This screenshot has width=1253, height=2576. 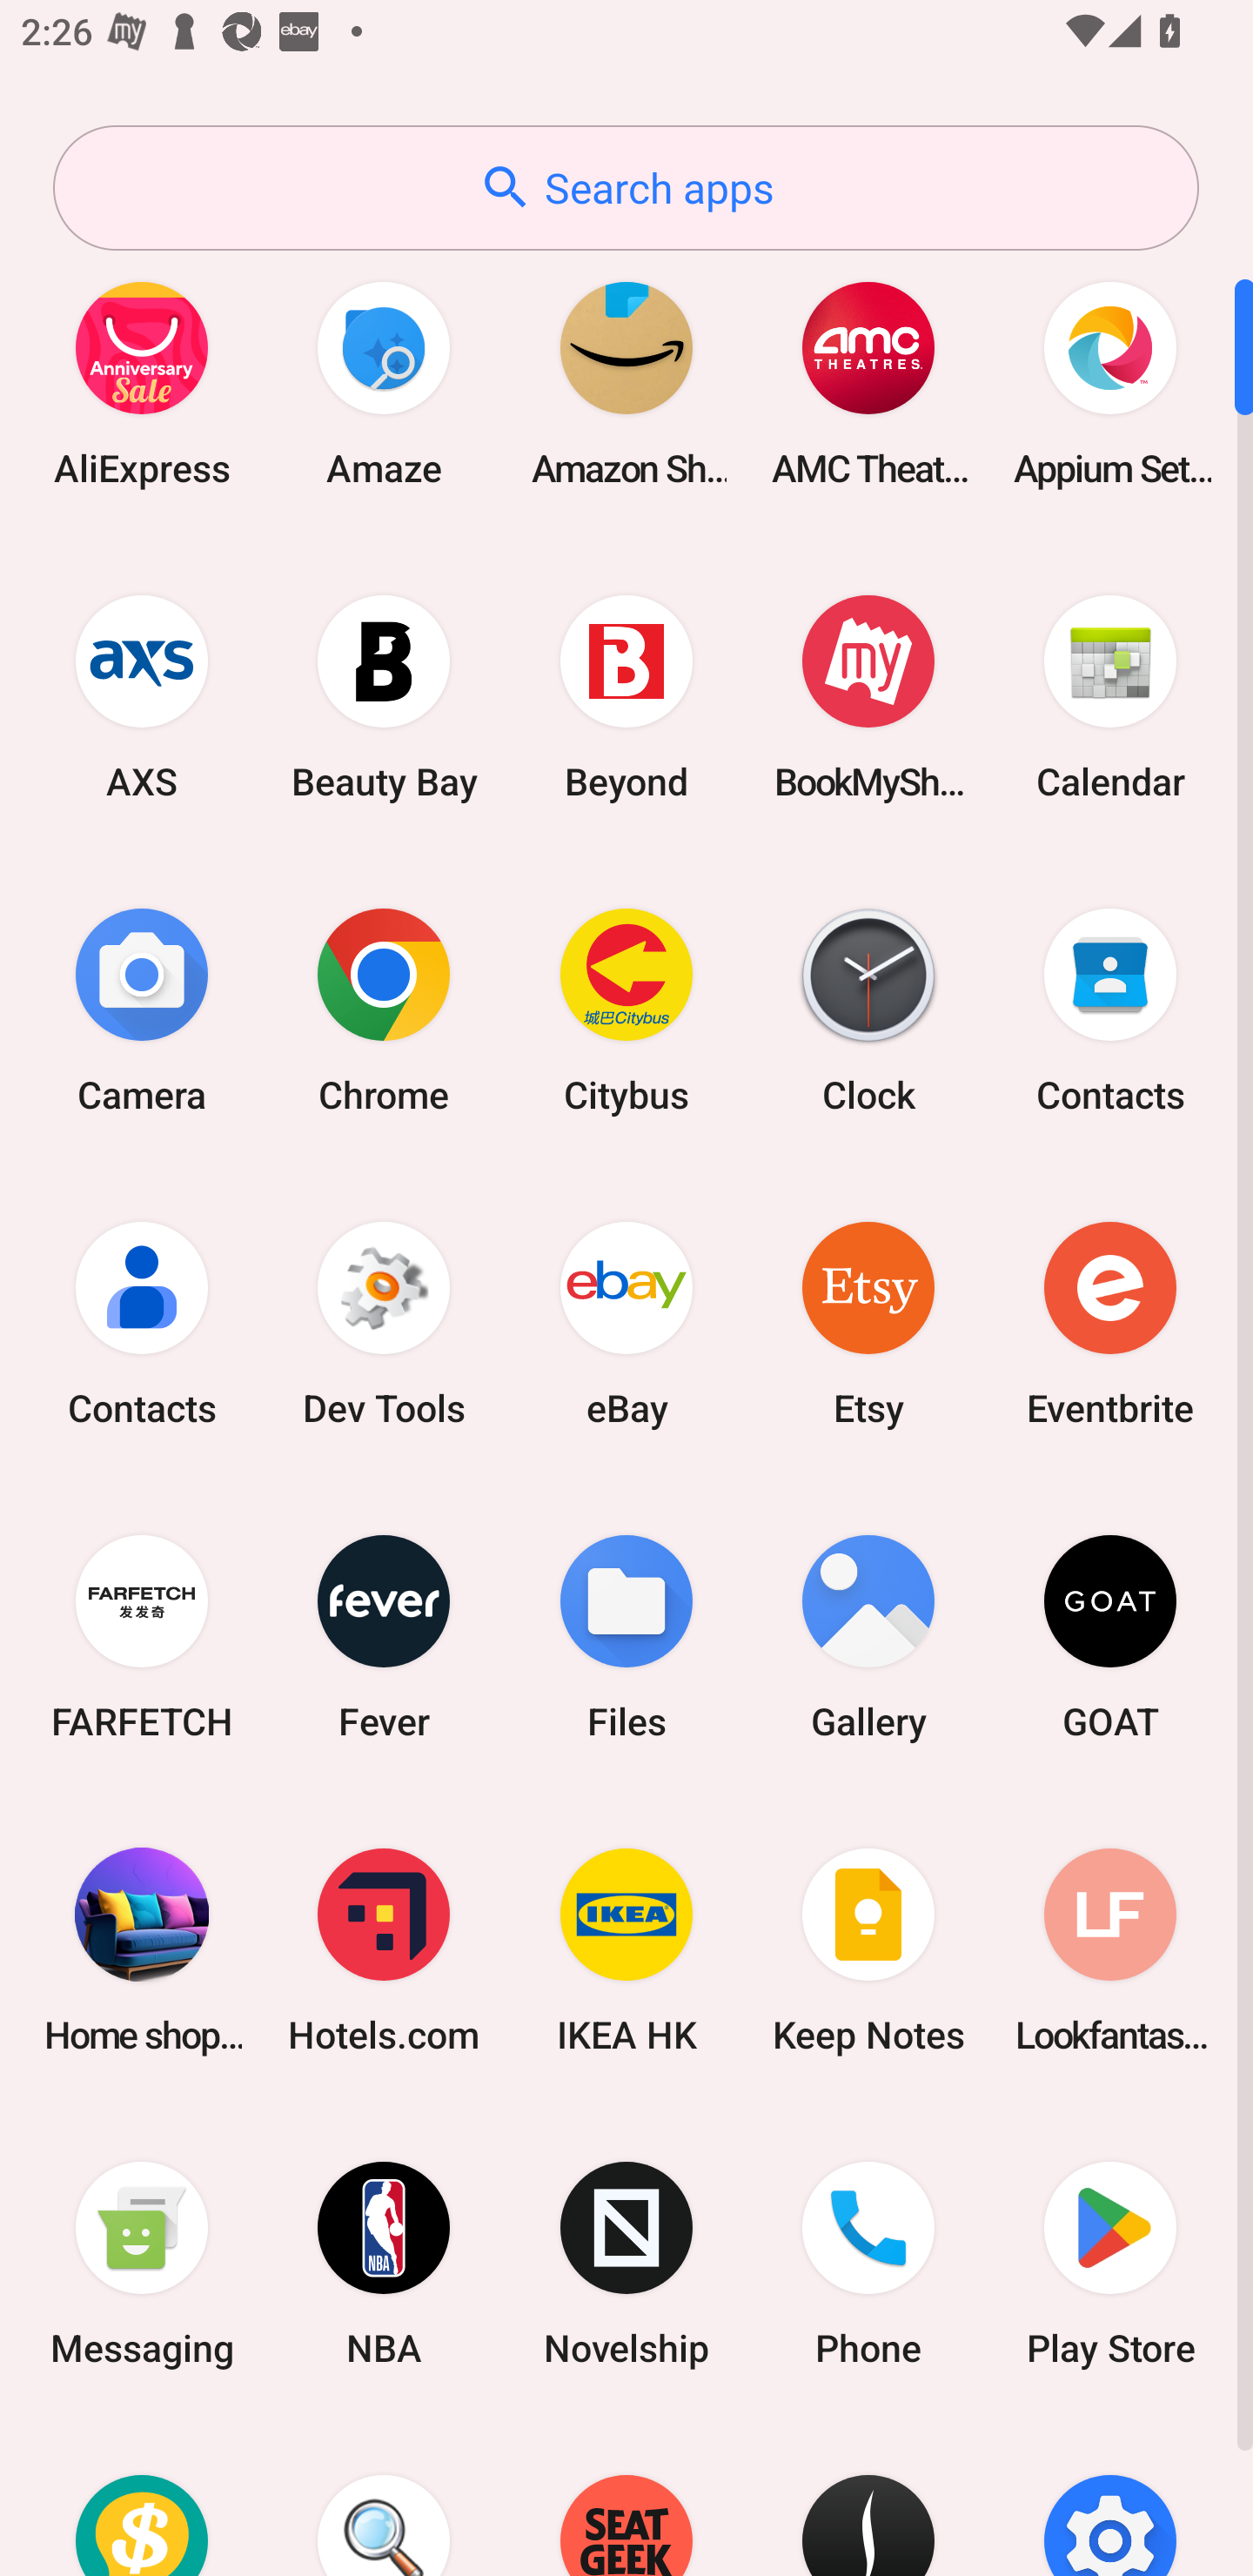 I want to click on Eventbrite, so click(x=1110, y=1323).